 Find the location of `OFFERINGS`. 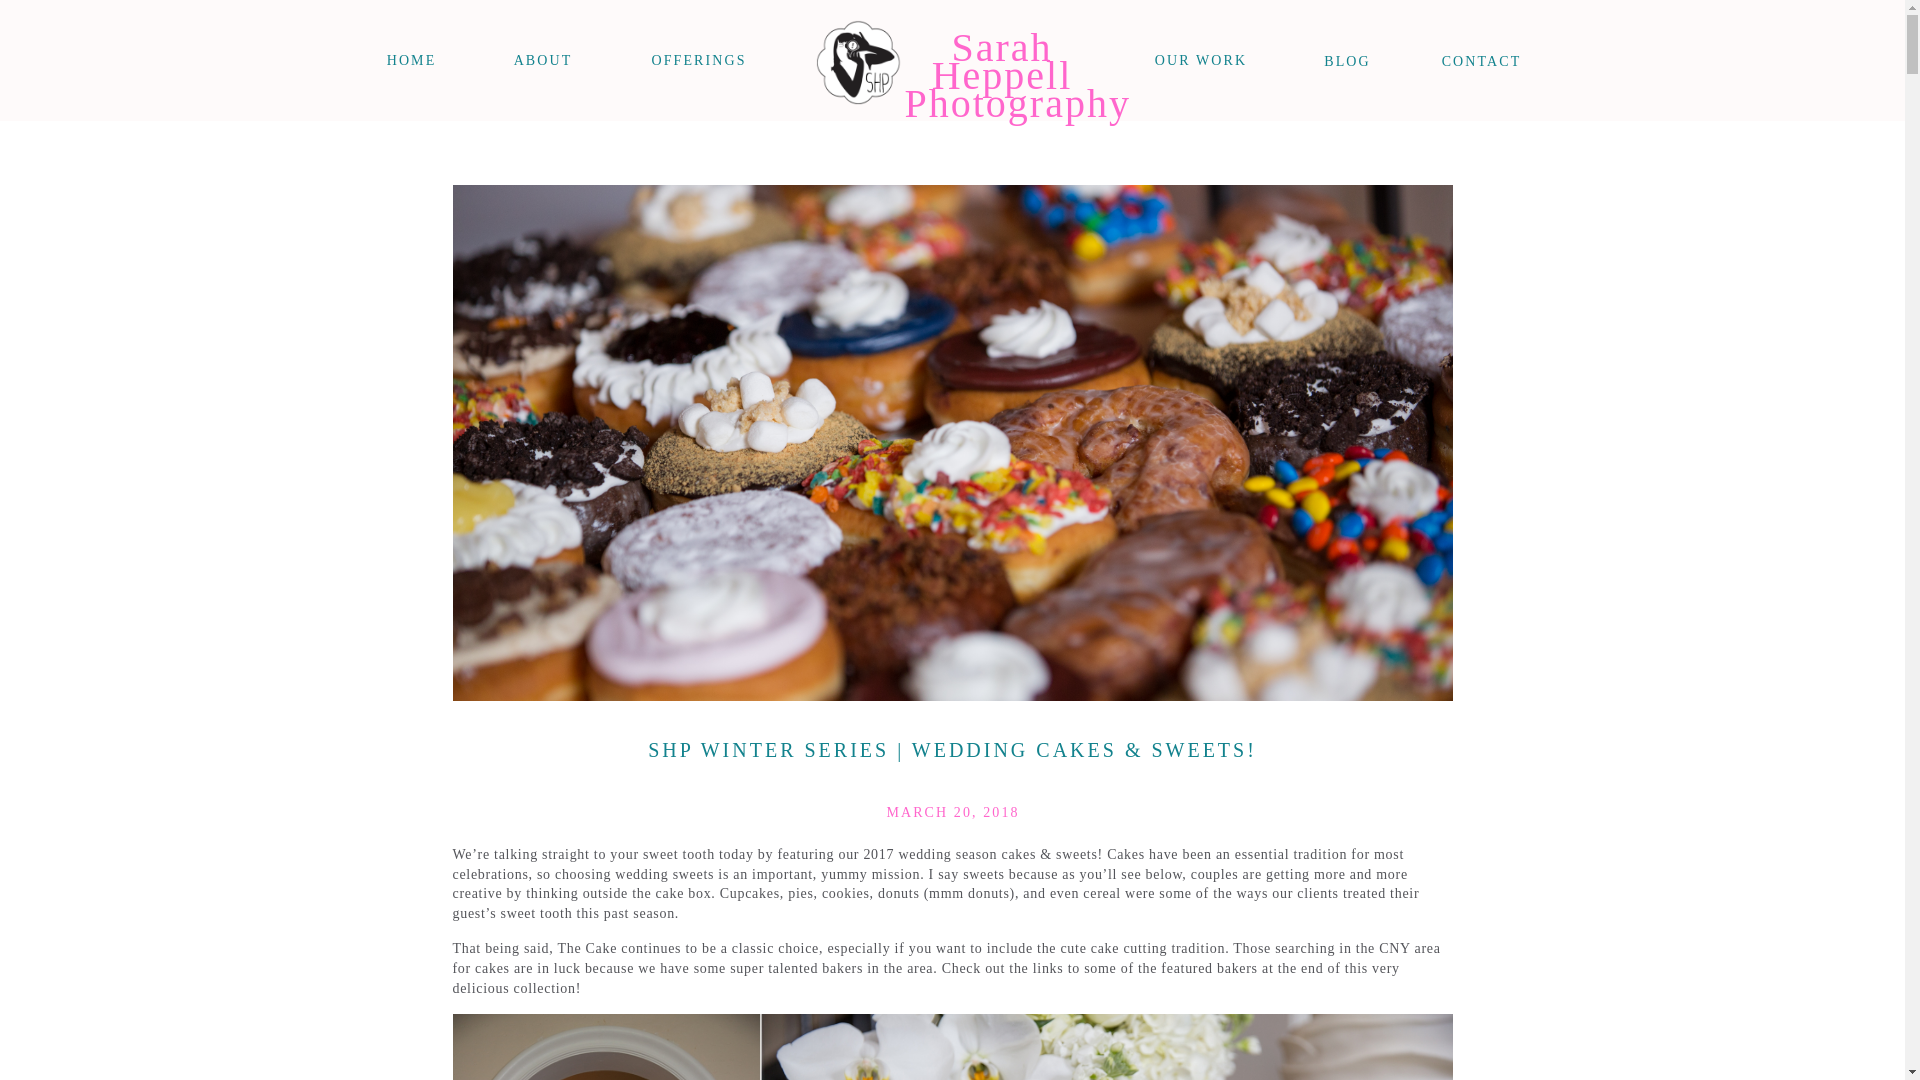

OFFERINGS is located at coordinates (1001, 51).